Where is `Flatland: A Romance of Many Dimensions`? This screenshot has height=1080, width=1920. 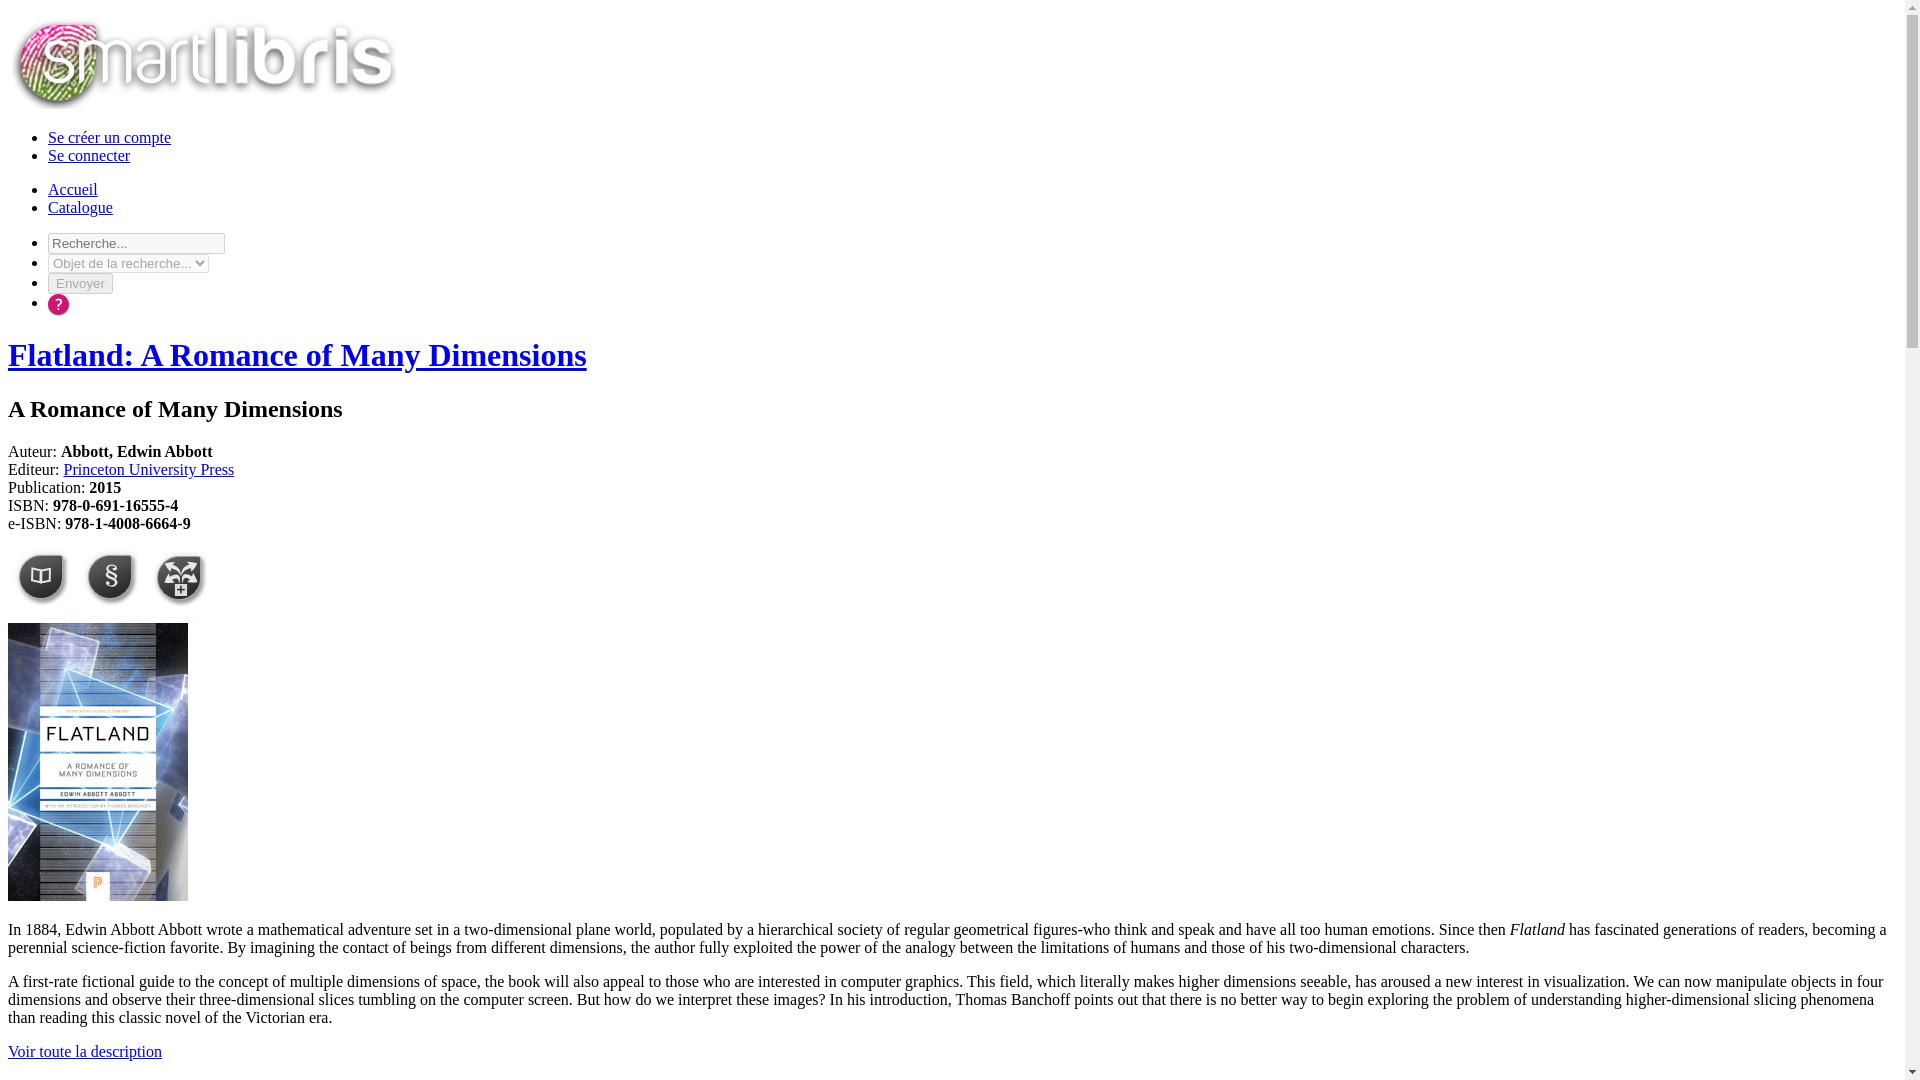 Flatland: A Romance of Many Dimensions is located at coordinates (297, 354).